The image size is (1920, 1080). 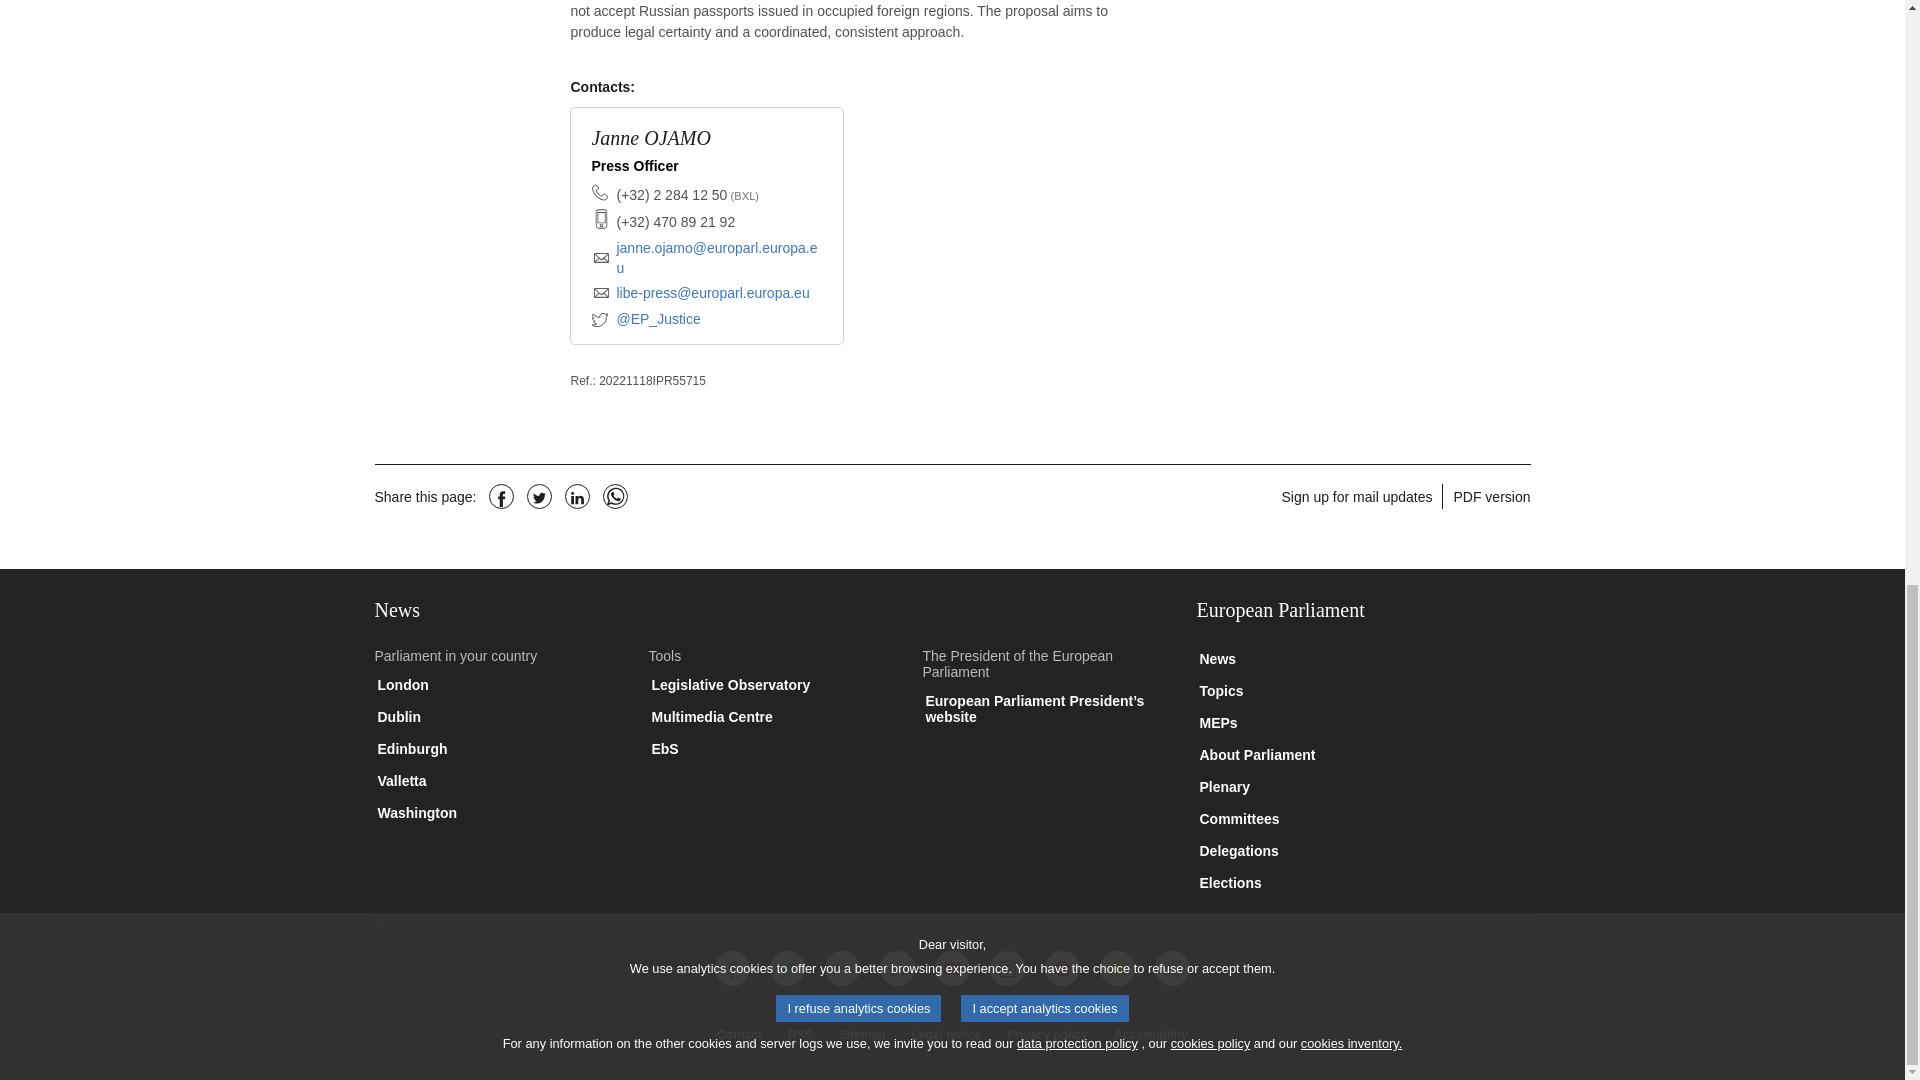 I want to click on Share this page on Facebook, so click(x=502, y=496).